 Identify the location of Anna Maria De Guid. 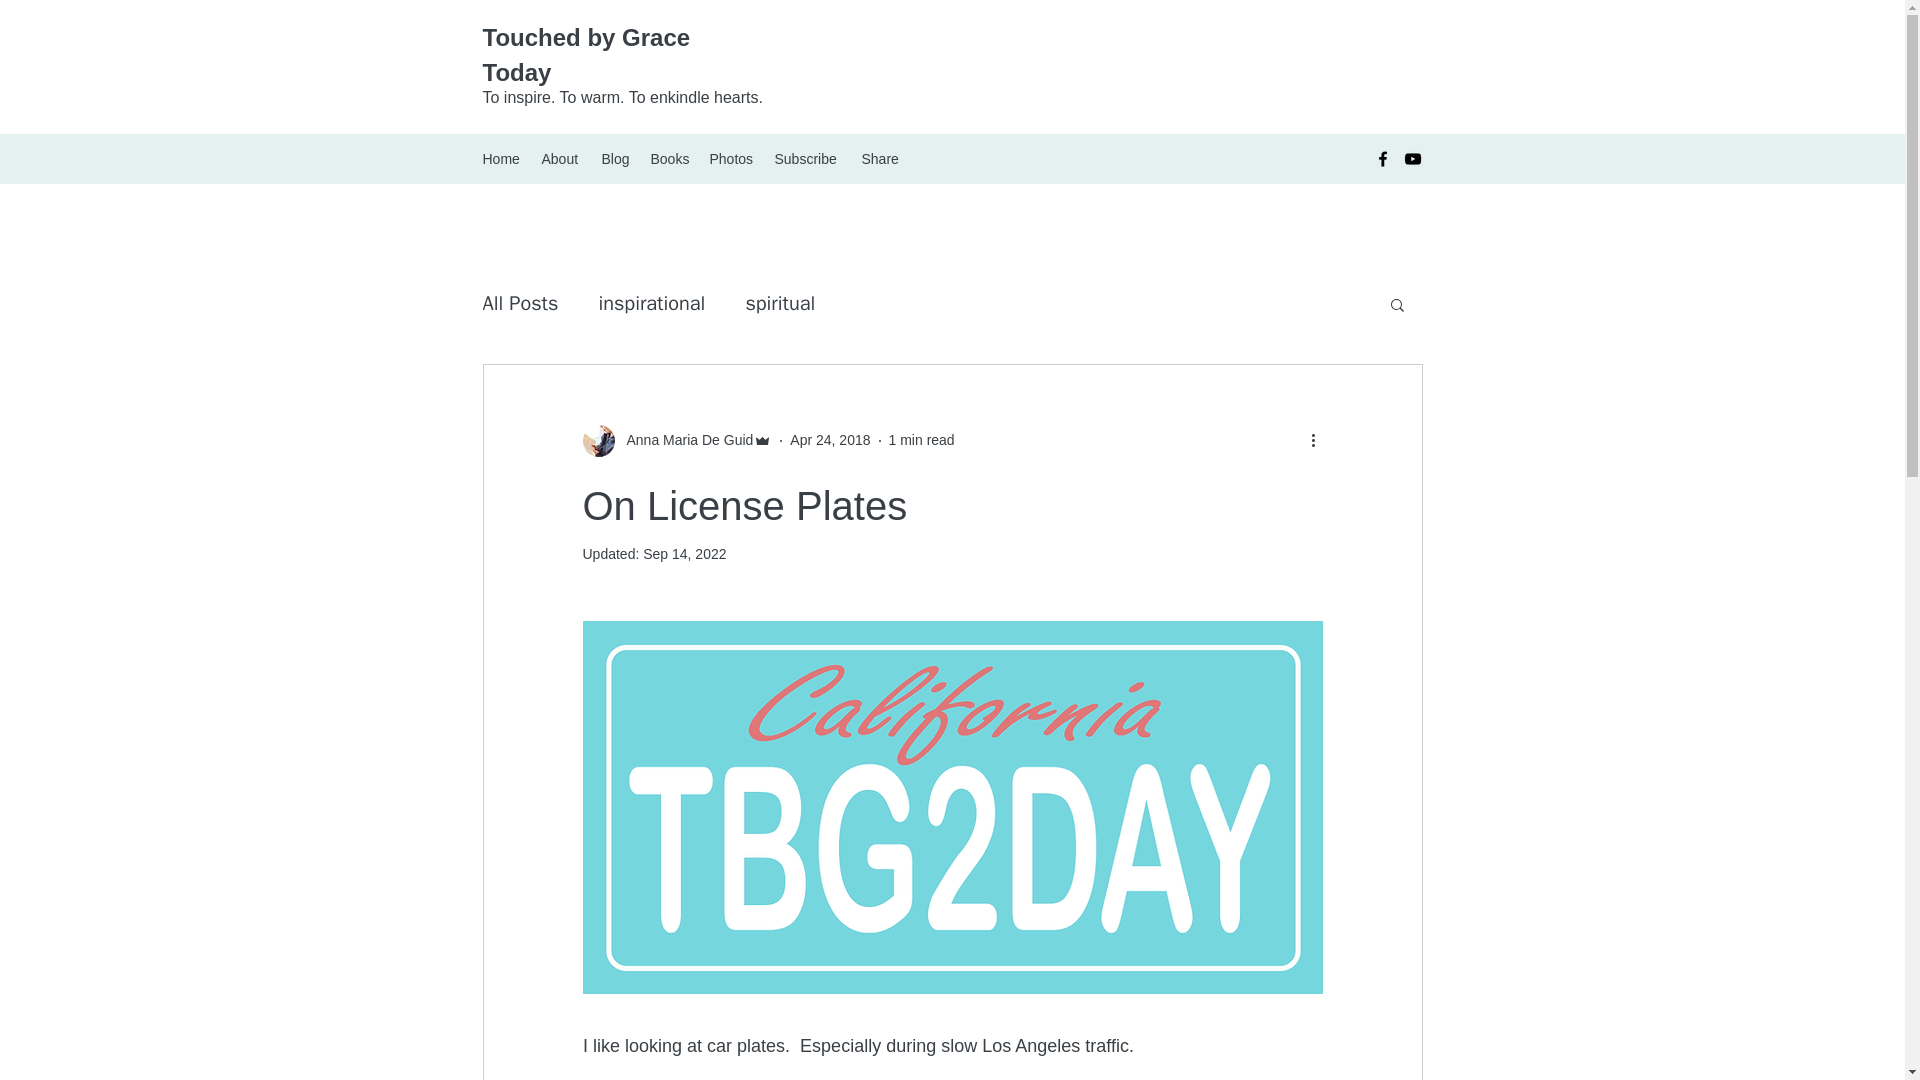
(683, 440).